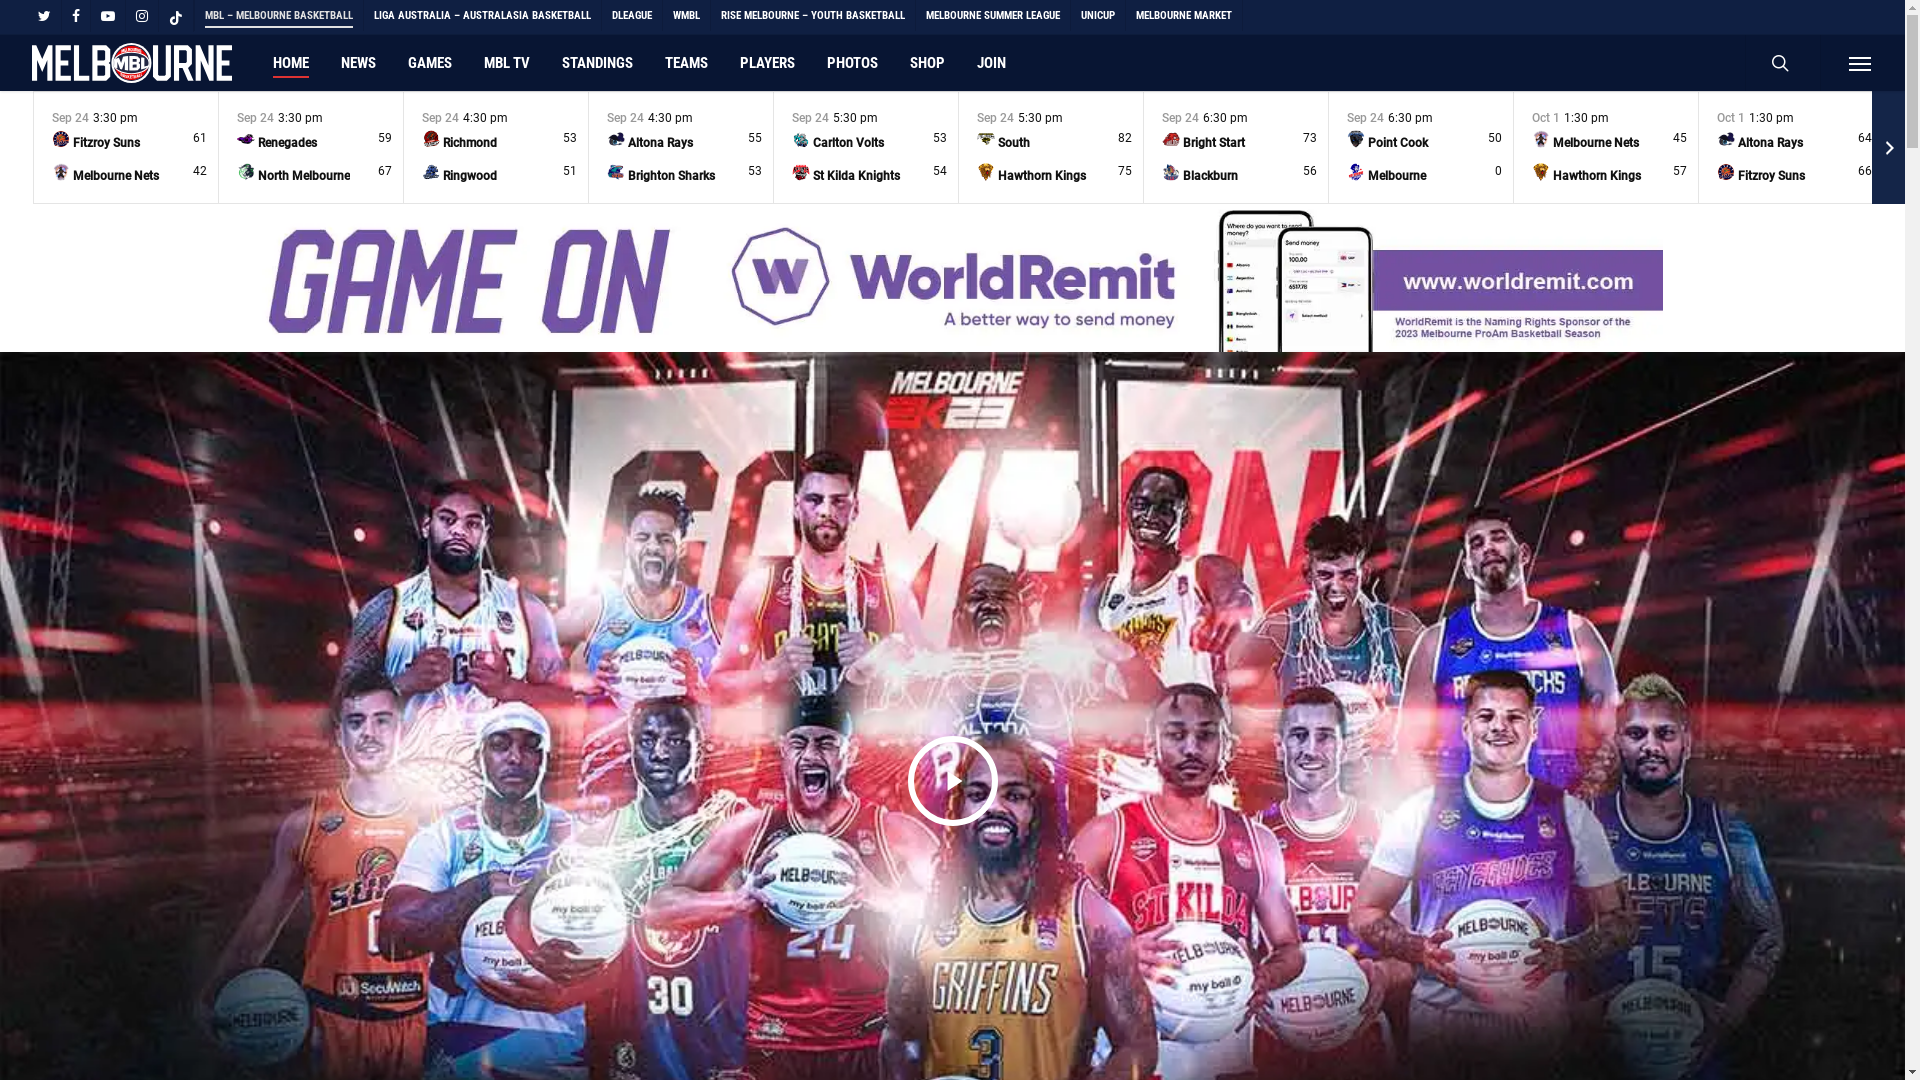 The width and height of the screenshot is (1920, 1080). I want to click on GAMES, so click(430, 63).